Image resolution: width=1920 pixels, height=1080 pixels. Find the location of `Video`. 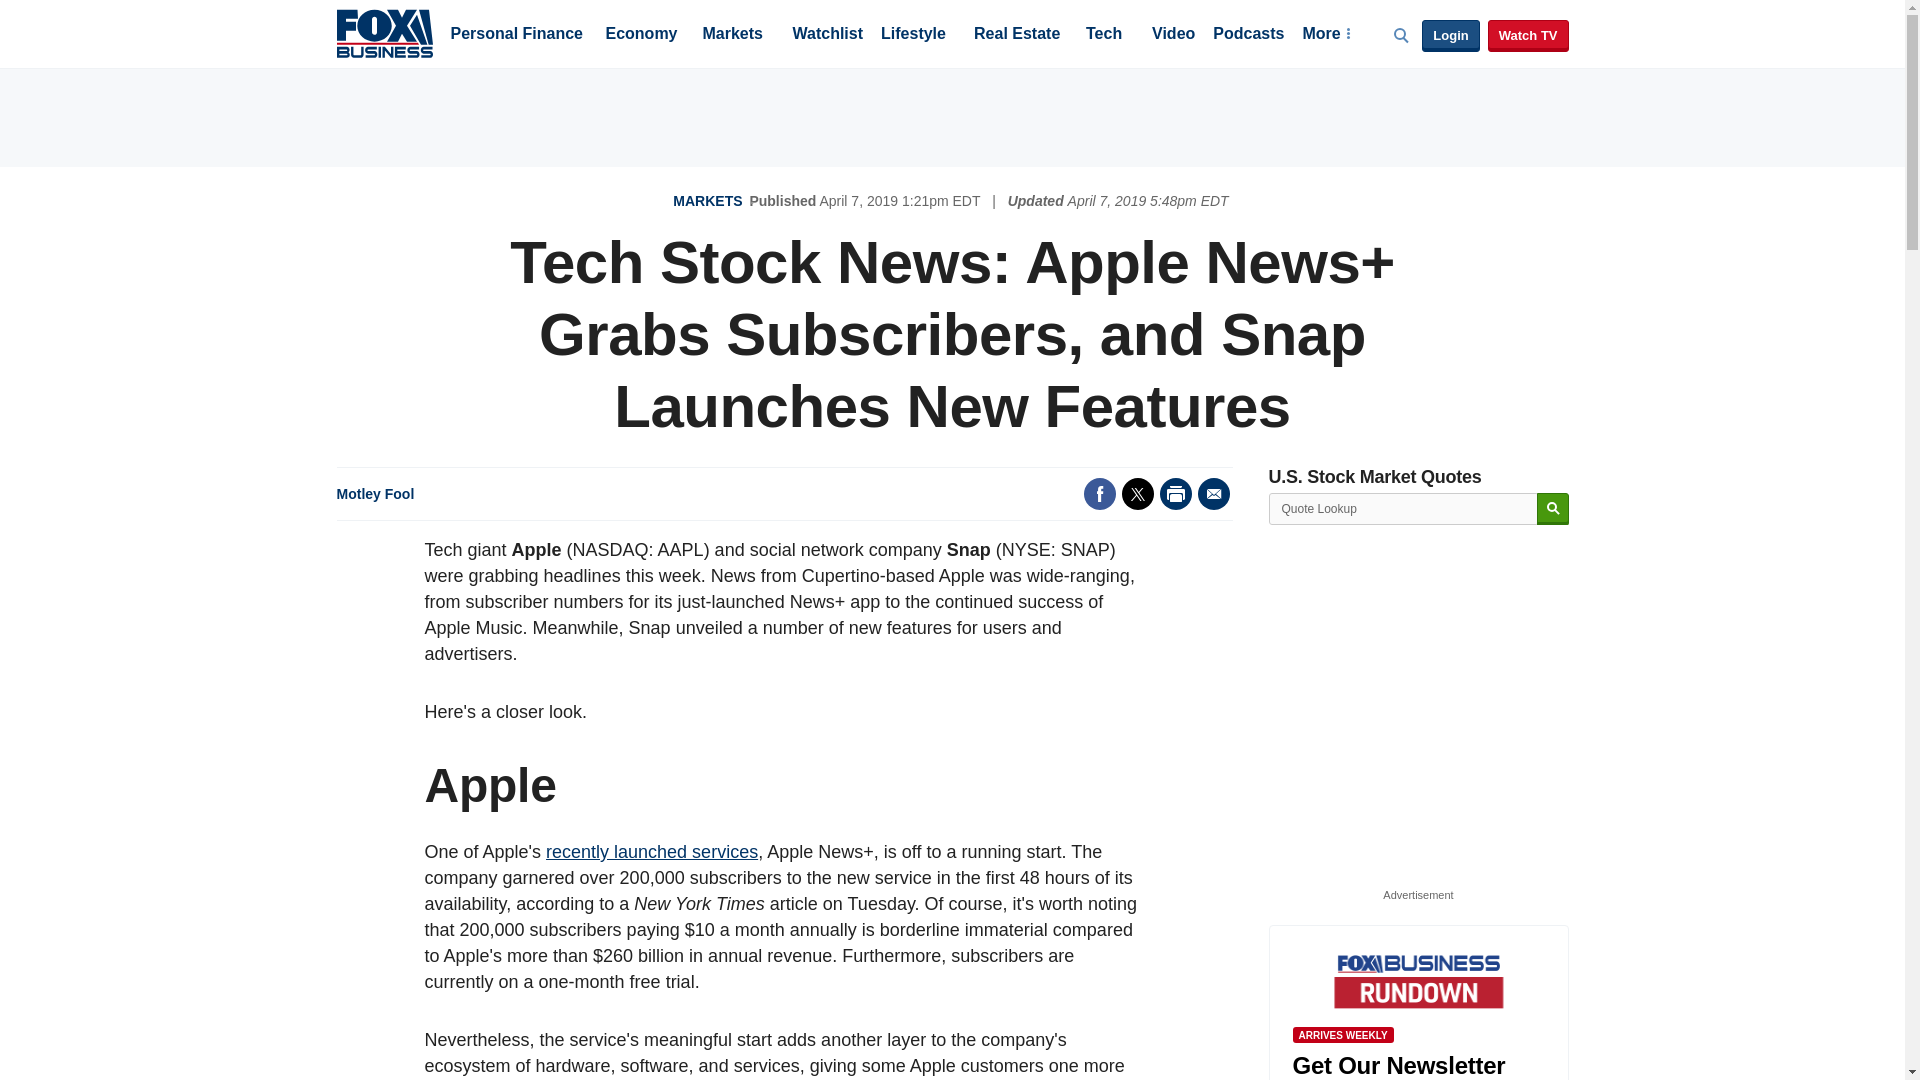

Video is located at coordinates (1173, 35).